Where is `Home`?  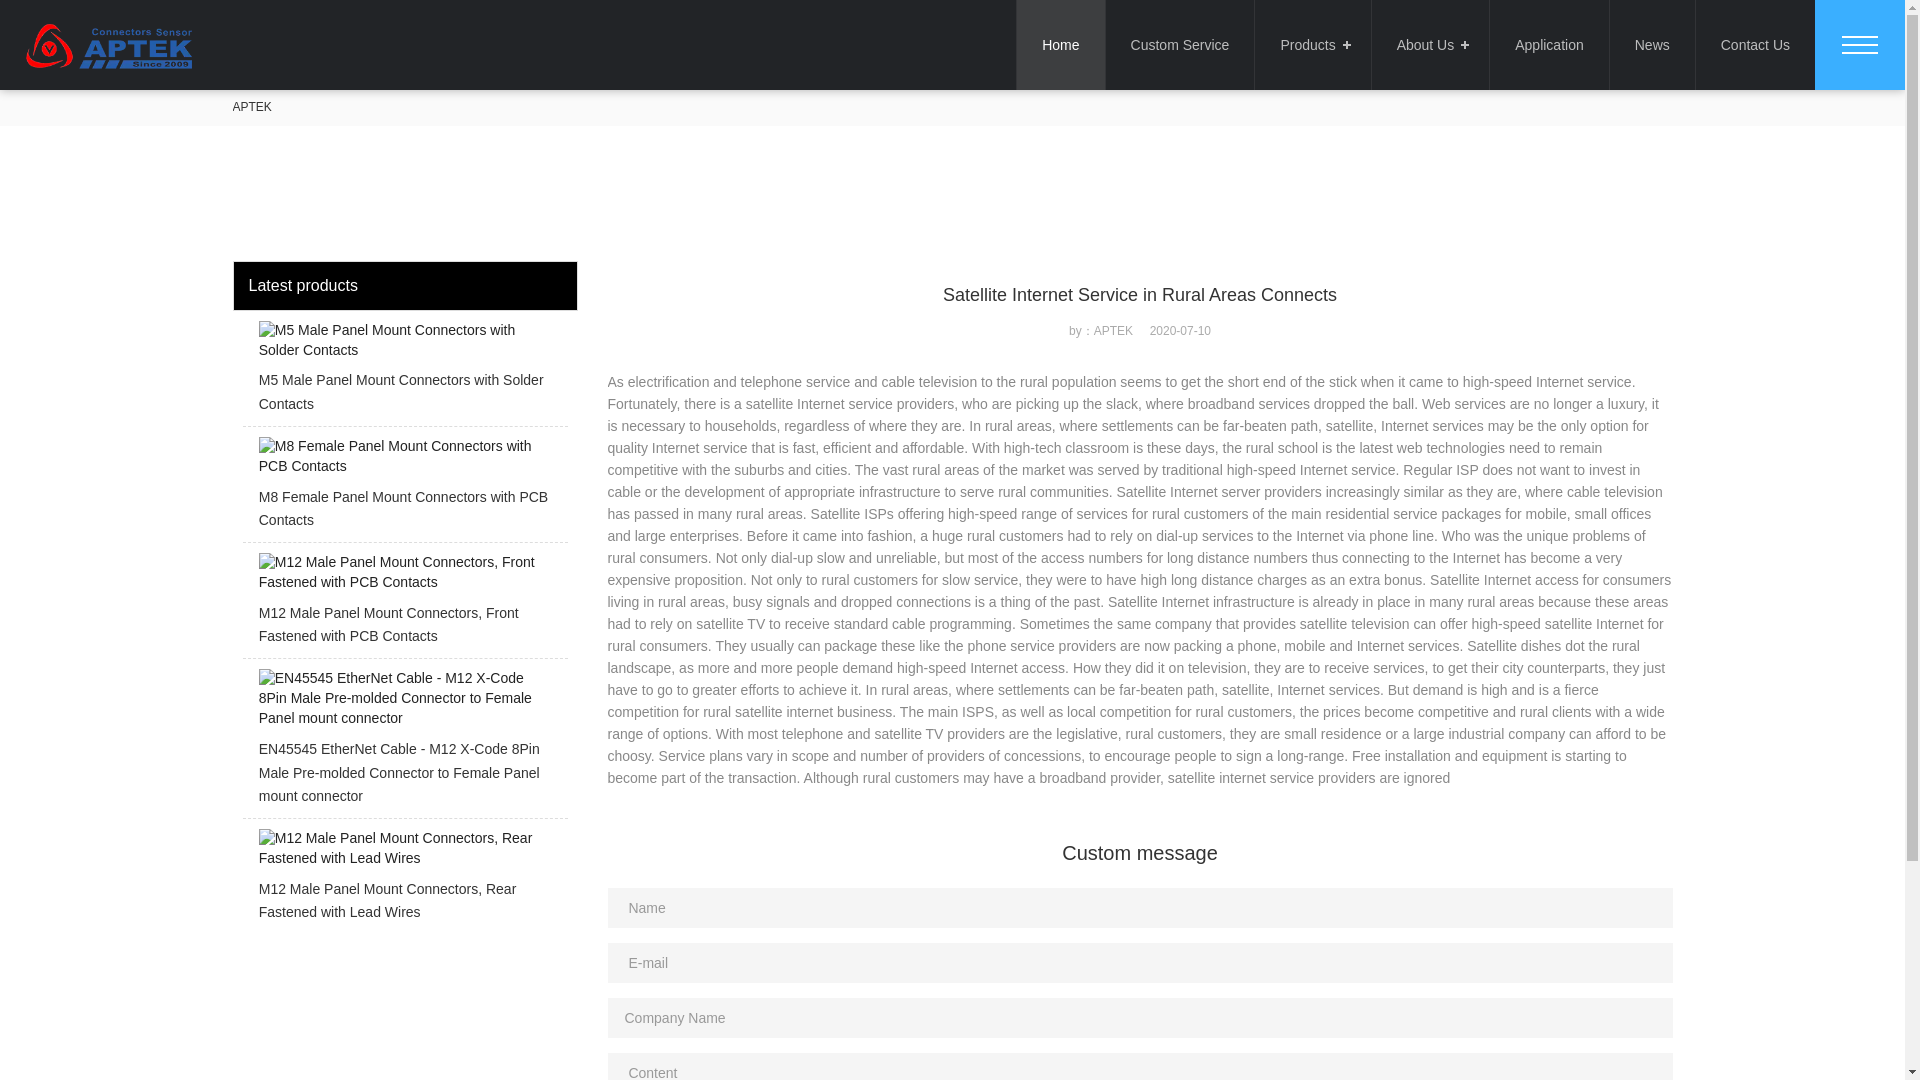
Home is located at coordinates (1060, 44).